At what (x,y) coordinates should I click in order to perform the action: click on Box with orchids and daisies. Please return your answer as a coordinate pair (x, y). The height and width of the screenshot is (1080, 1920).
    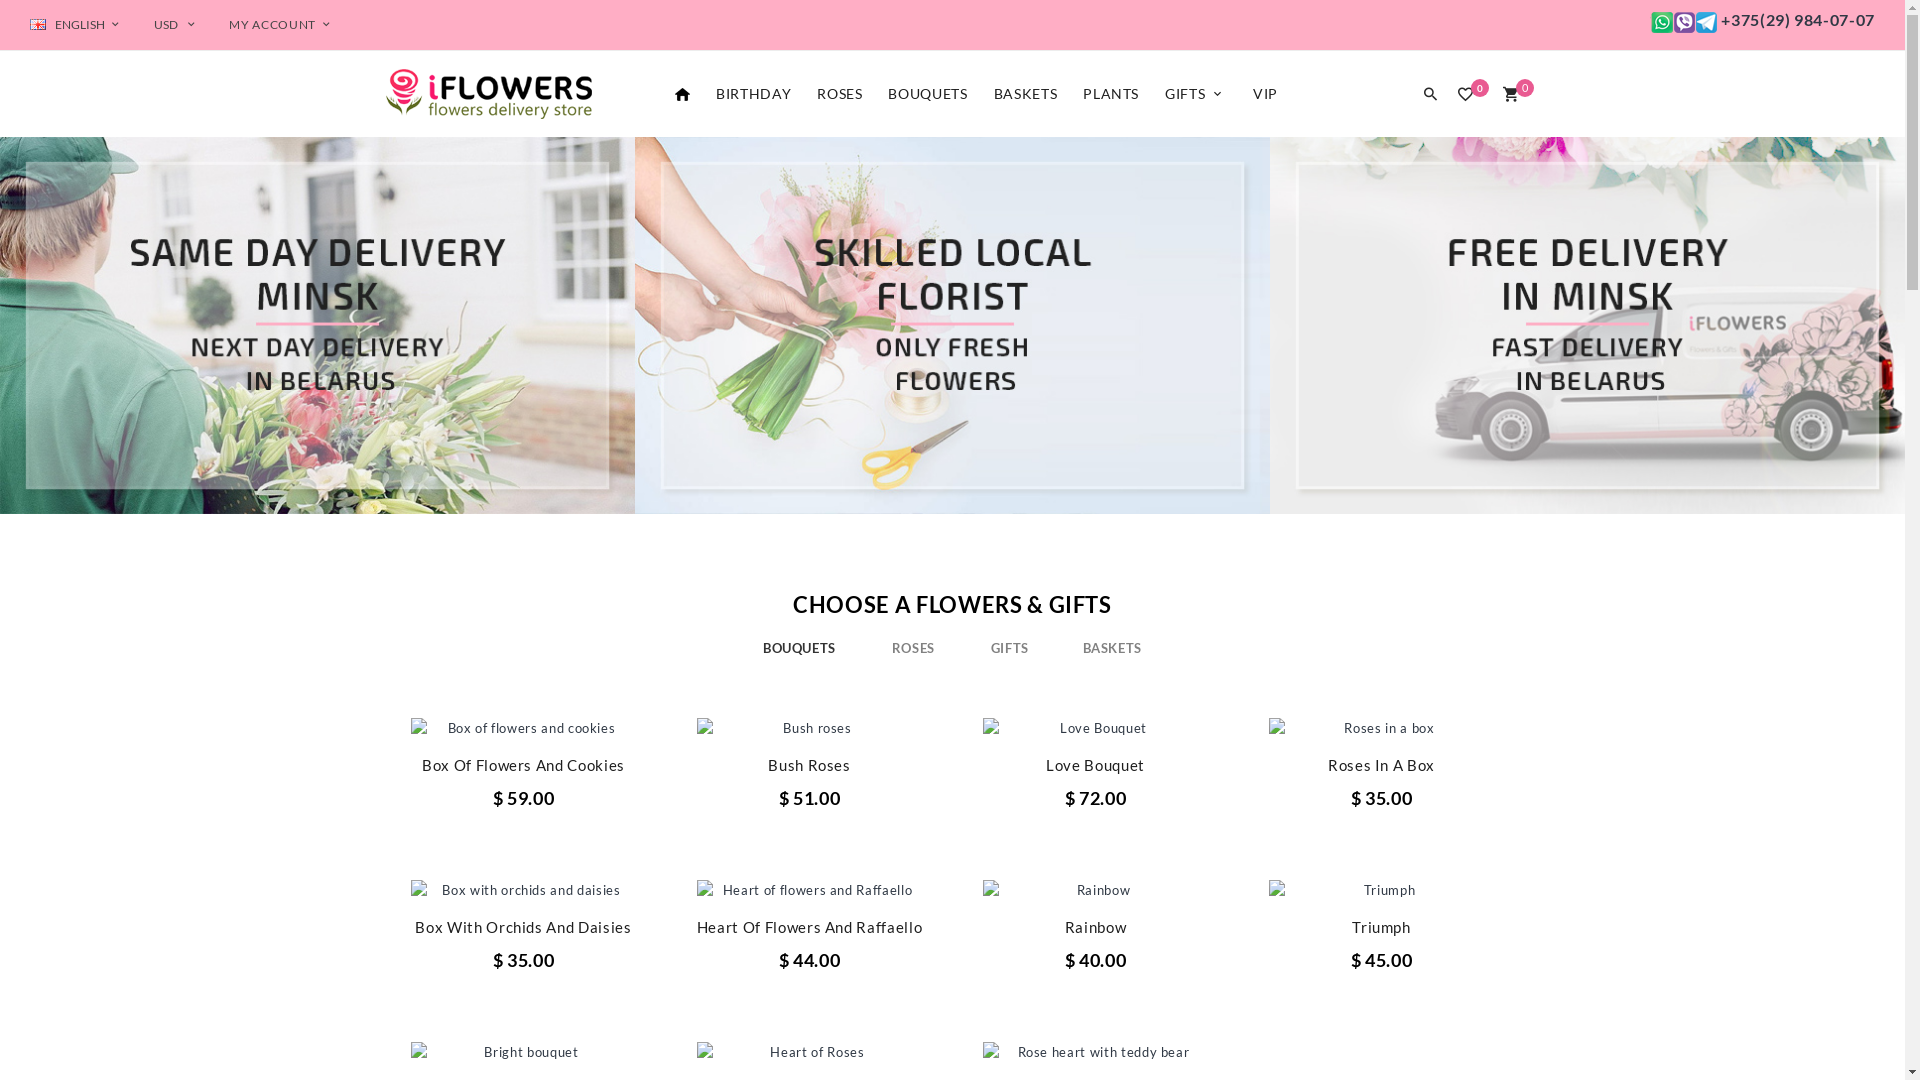
    Looking at the image, I should click on (1381, 890).